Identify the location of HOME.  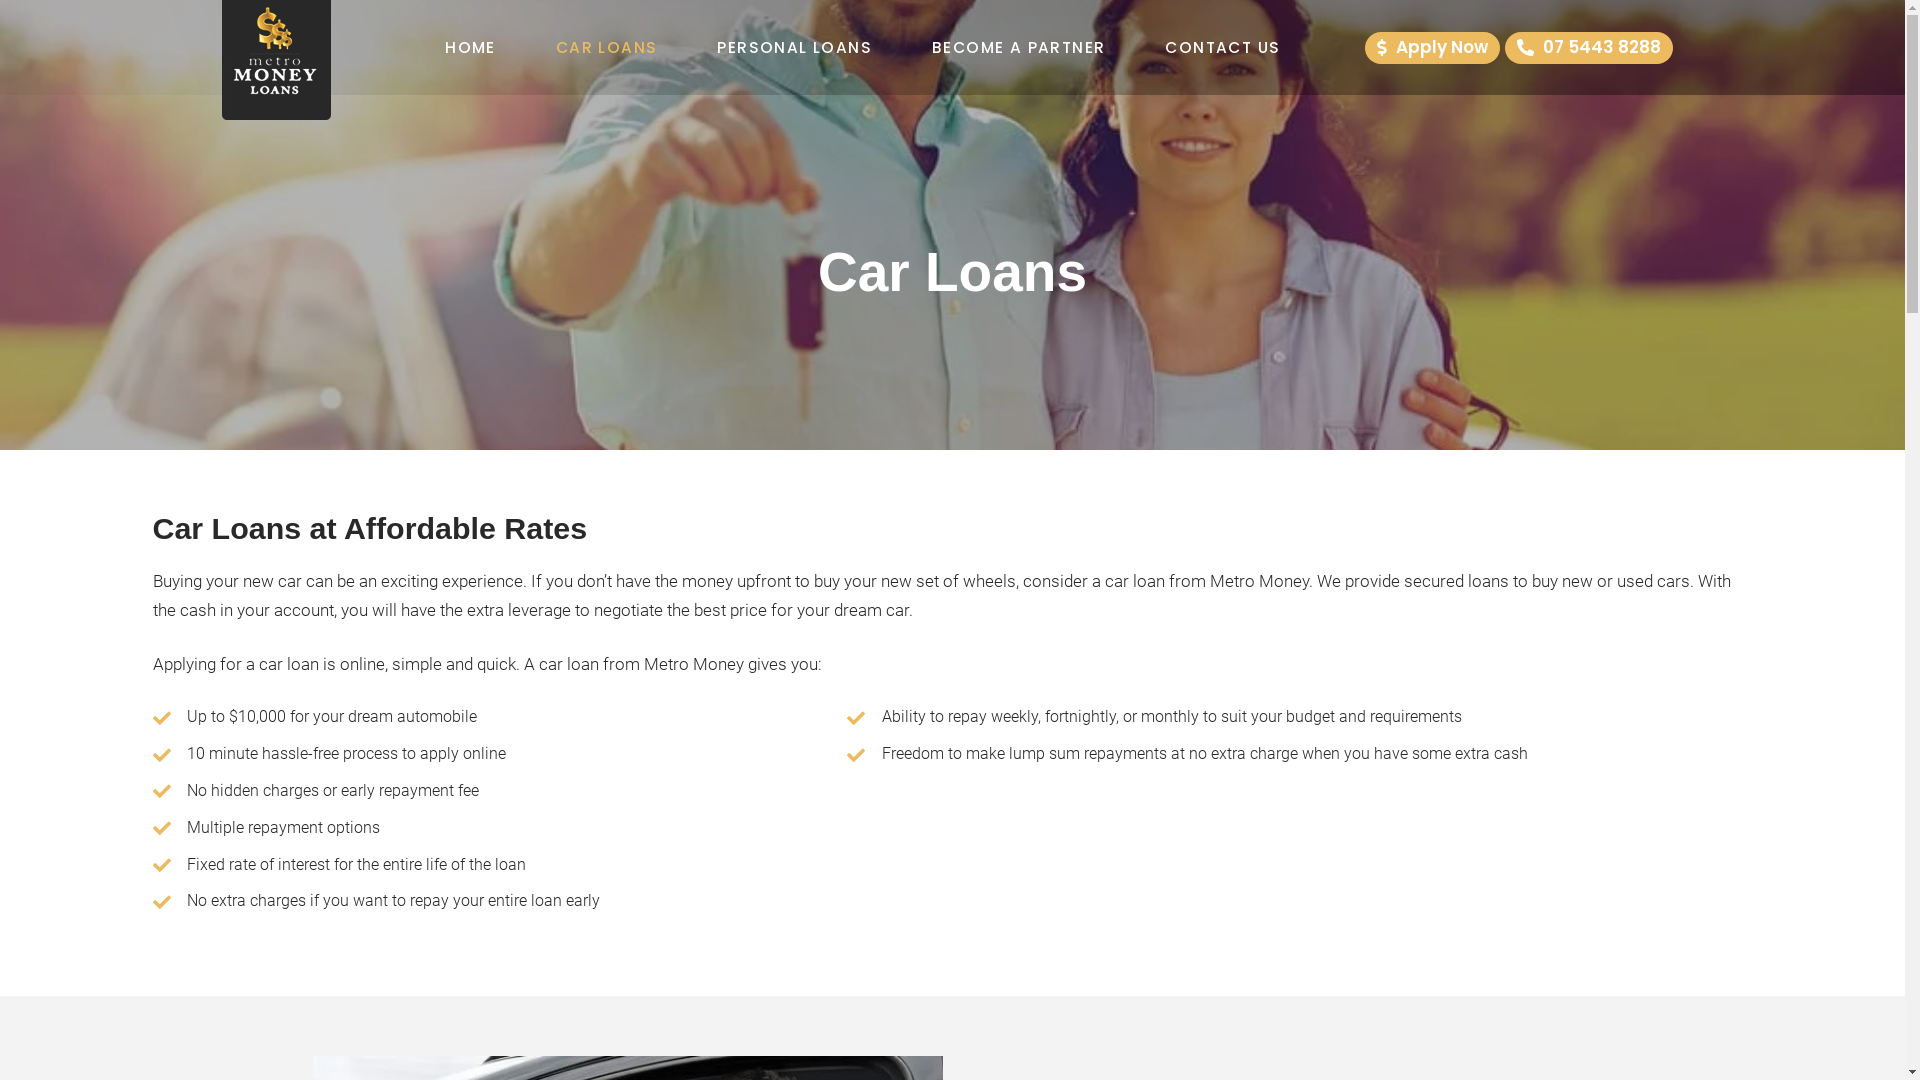
(470, 47).